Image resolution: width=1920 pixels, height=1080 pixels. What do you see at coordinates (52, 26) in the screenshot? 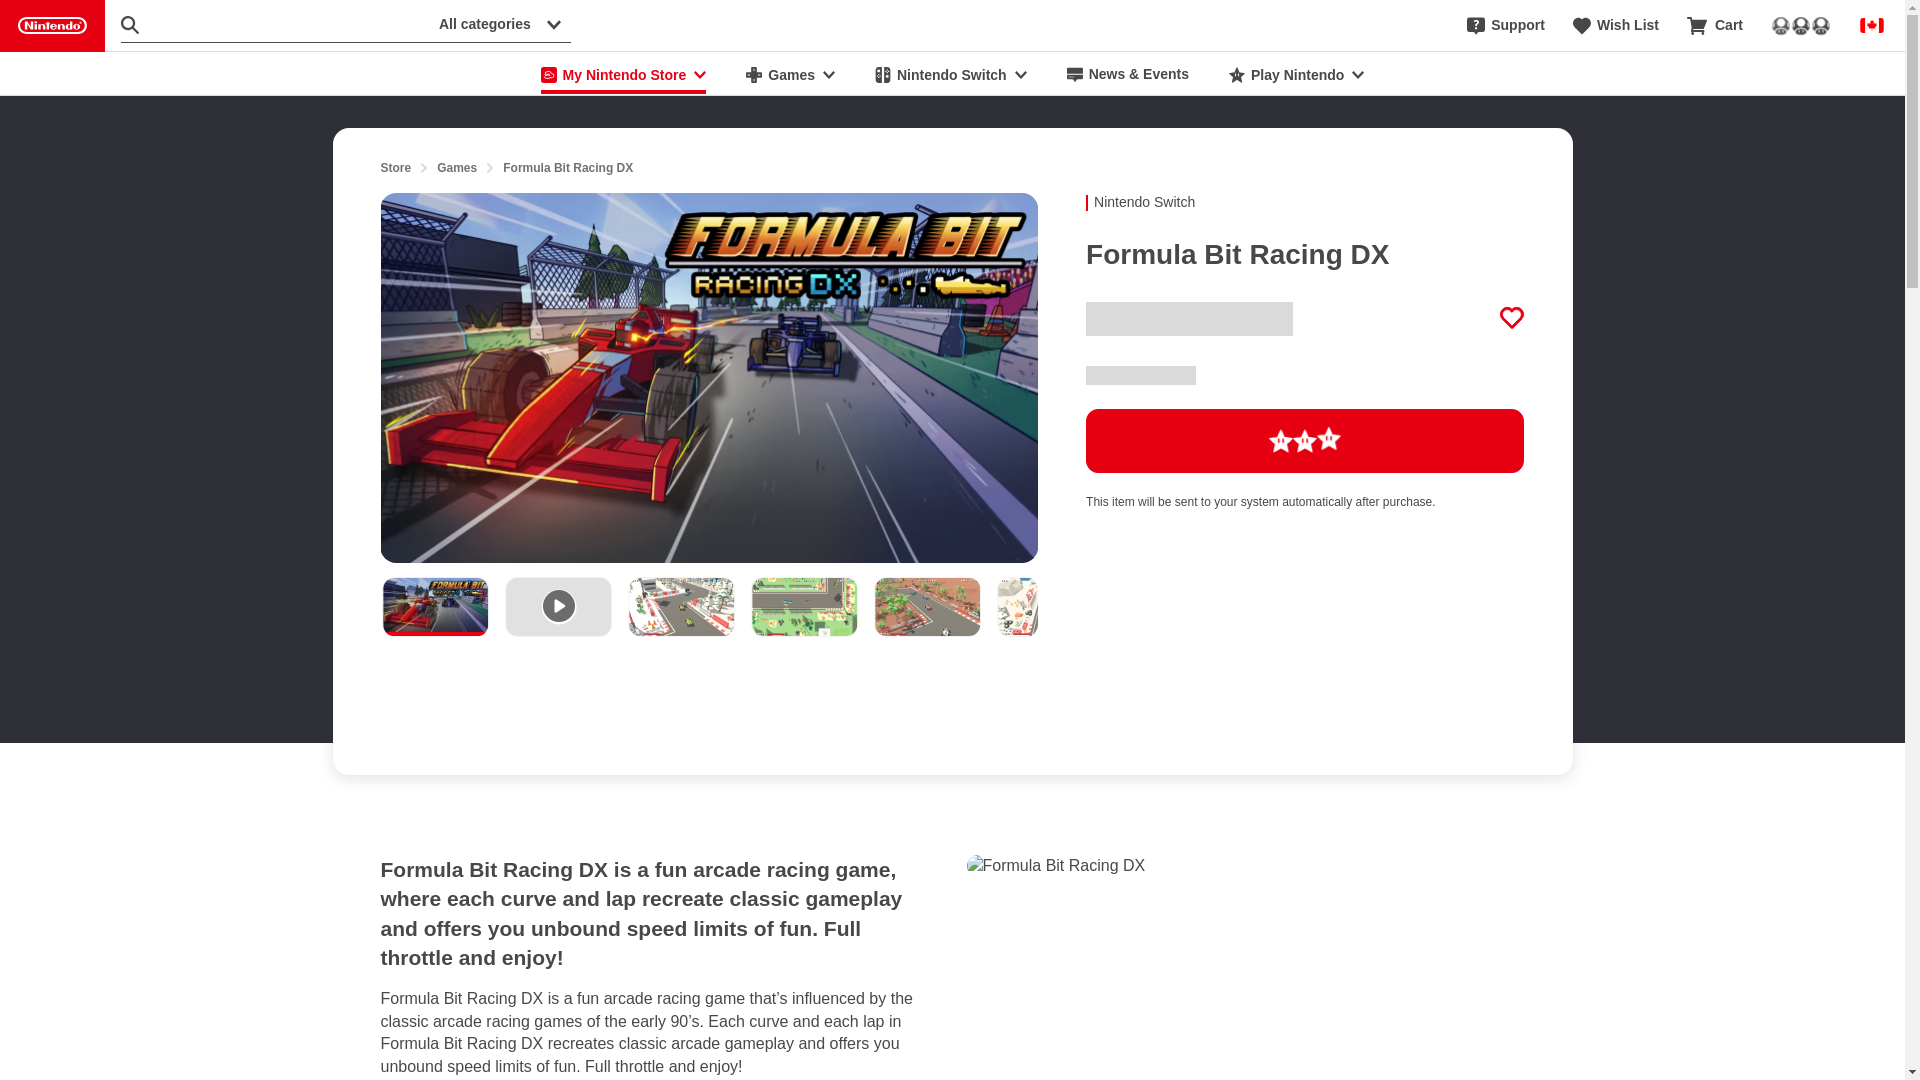
I see `Nintendo` at bounding box center [52, 26].